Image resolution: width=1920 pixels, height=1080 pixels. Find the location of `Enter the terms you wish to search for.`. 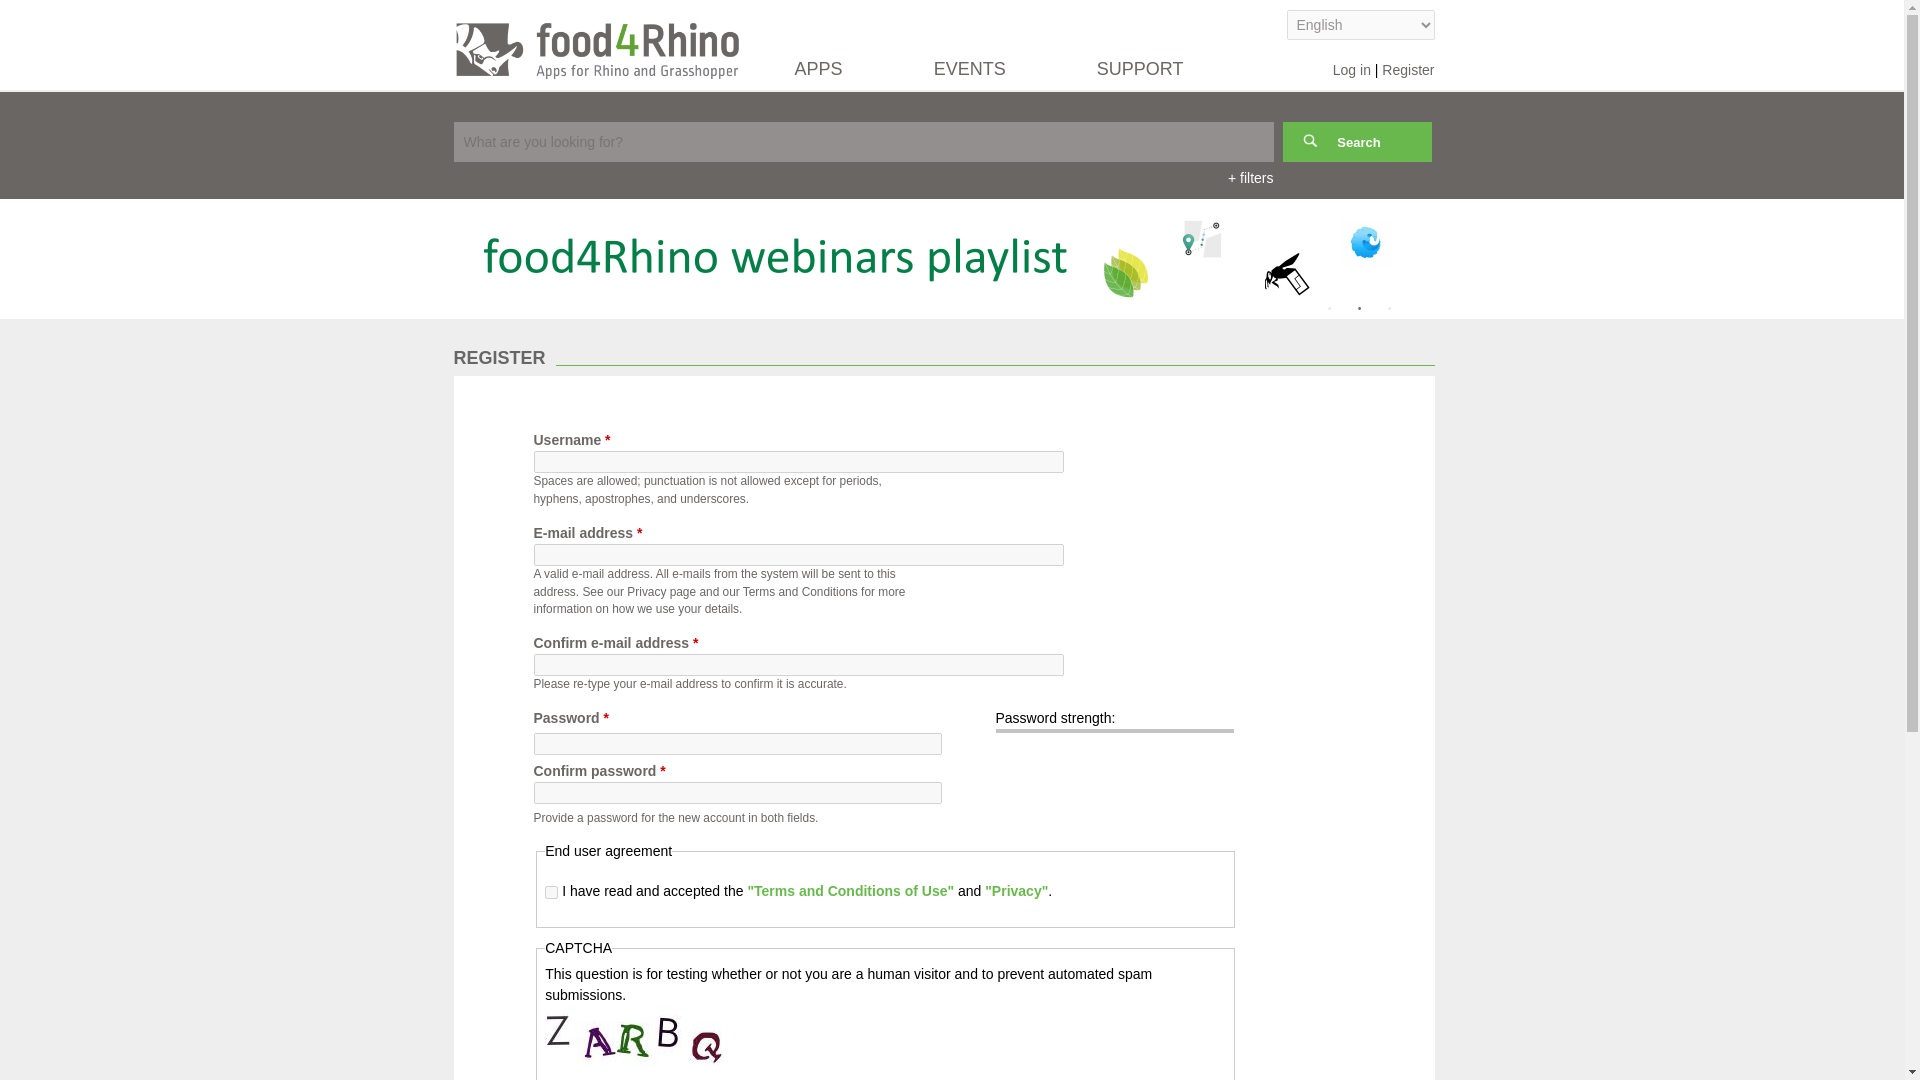

Enter the terms you wish to search for. is located at coordinates (864, 142).